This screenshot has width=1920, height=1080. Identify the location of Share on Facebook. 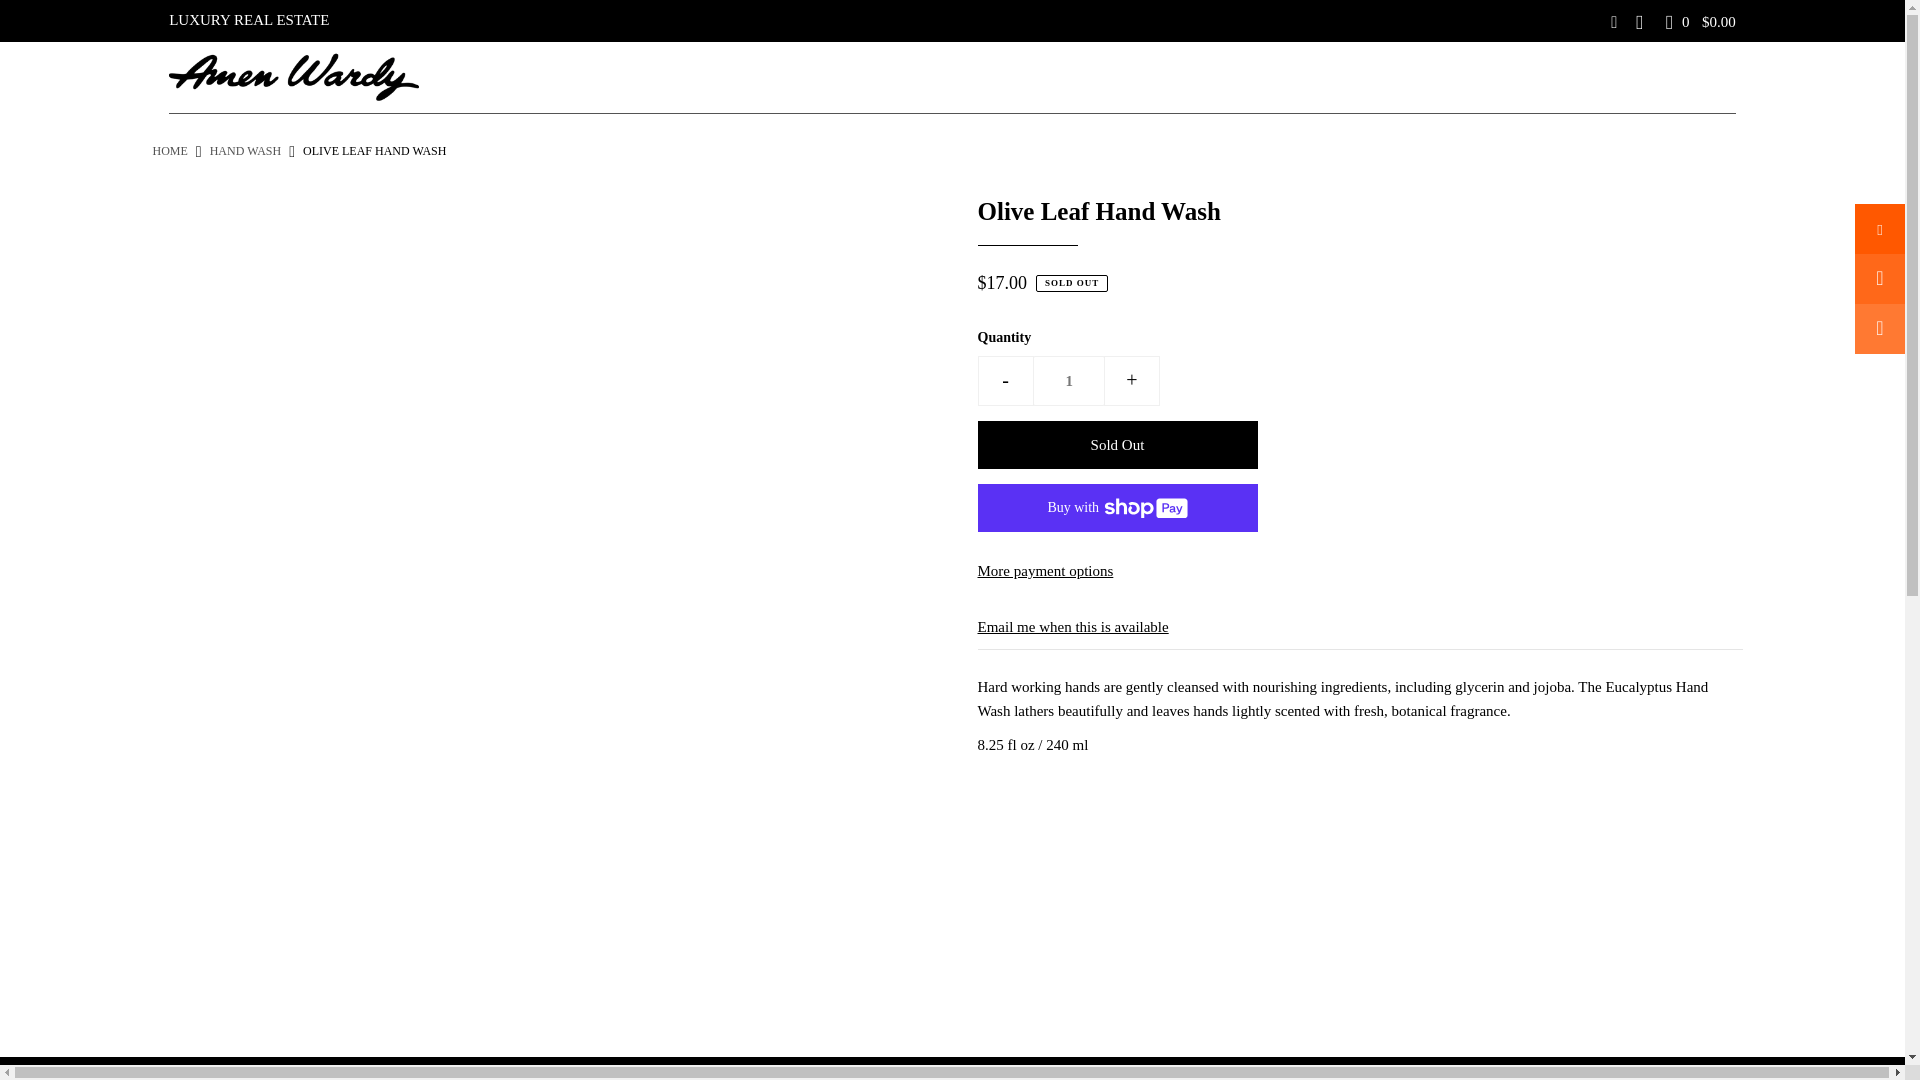
(1879, 228).